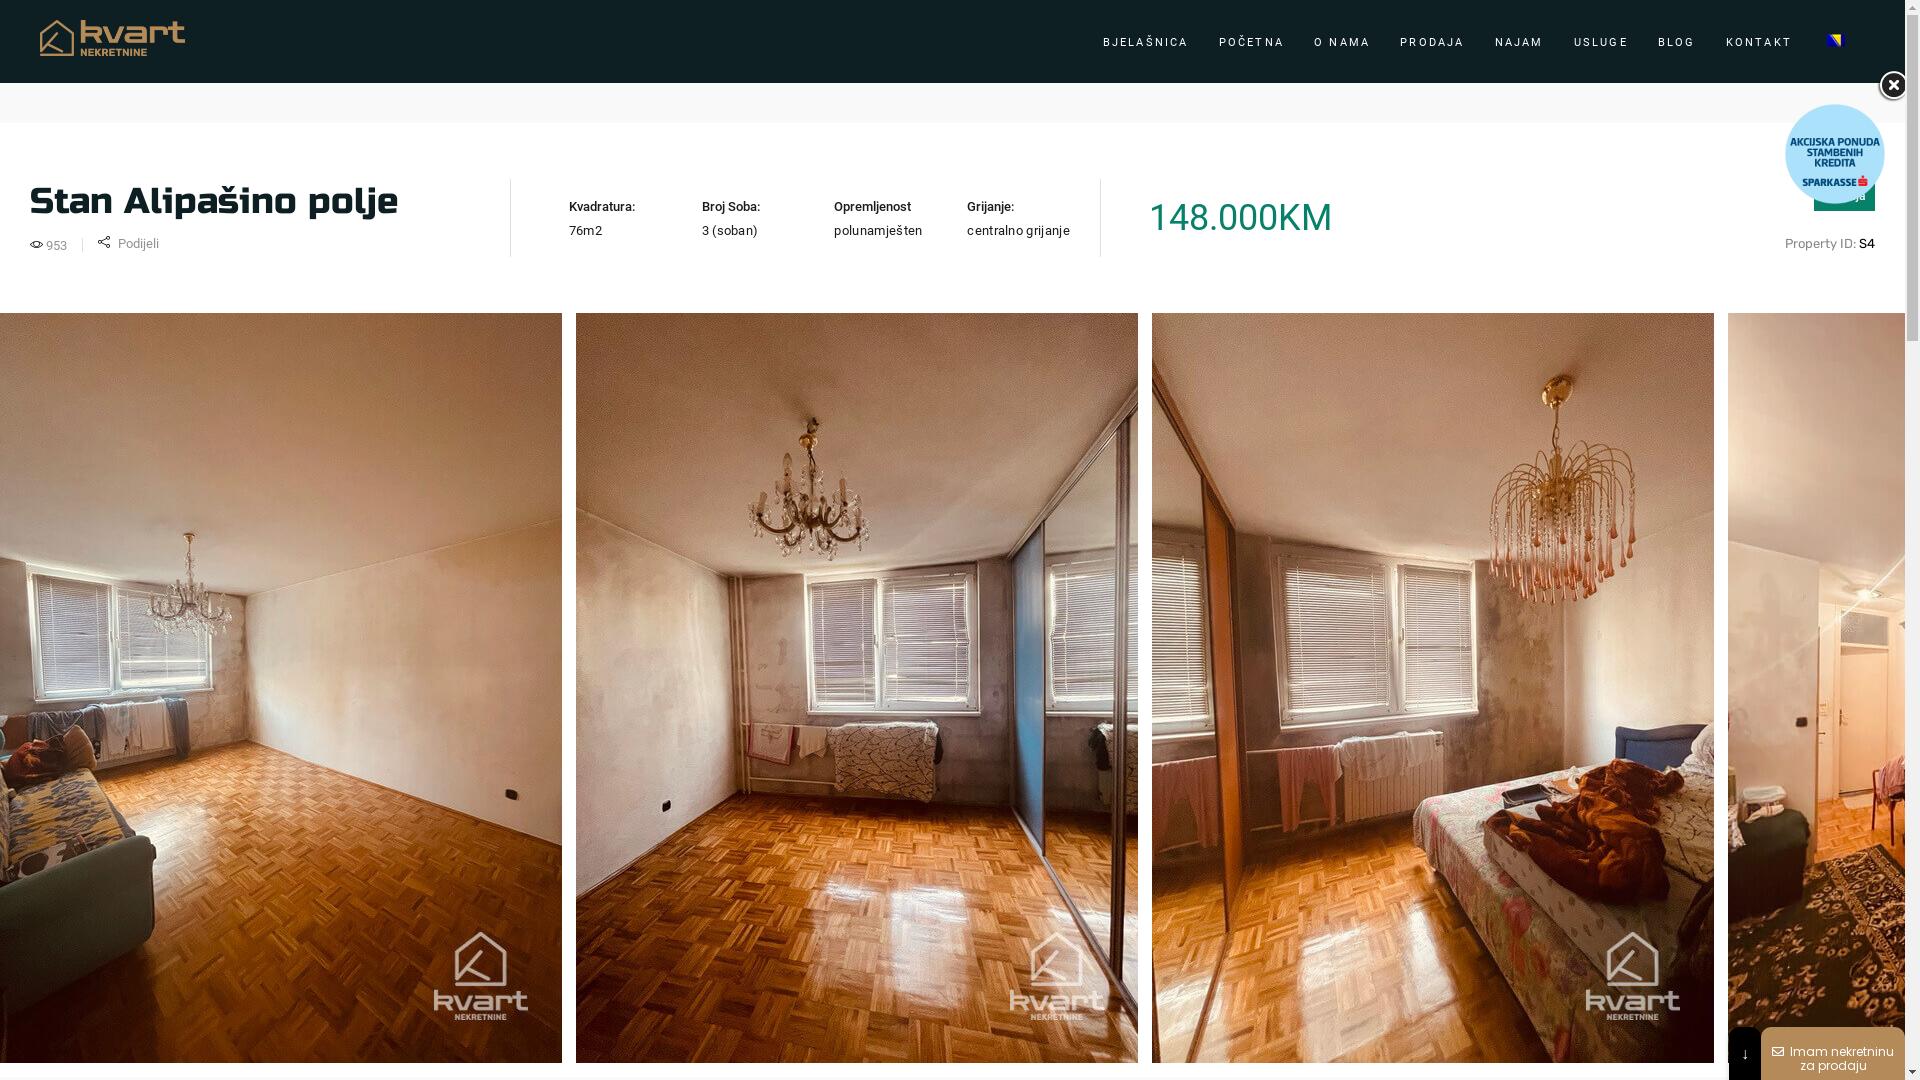  What do you see at coordinates (1836, 40) in the screenshot?
I see `Bosnian` at bounding box center [1836, 40].